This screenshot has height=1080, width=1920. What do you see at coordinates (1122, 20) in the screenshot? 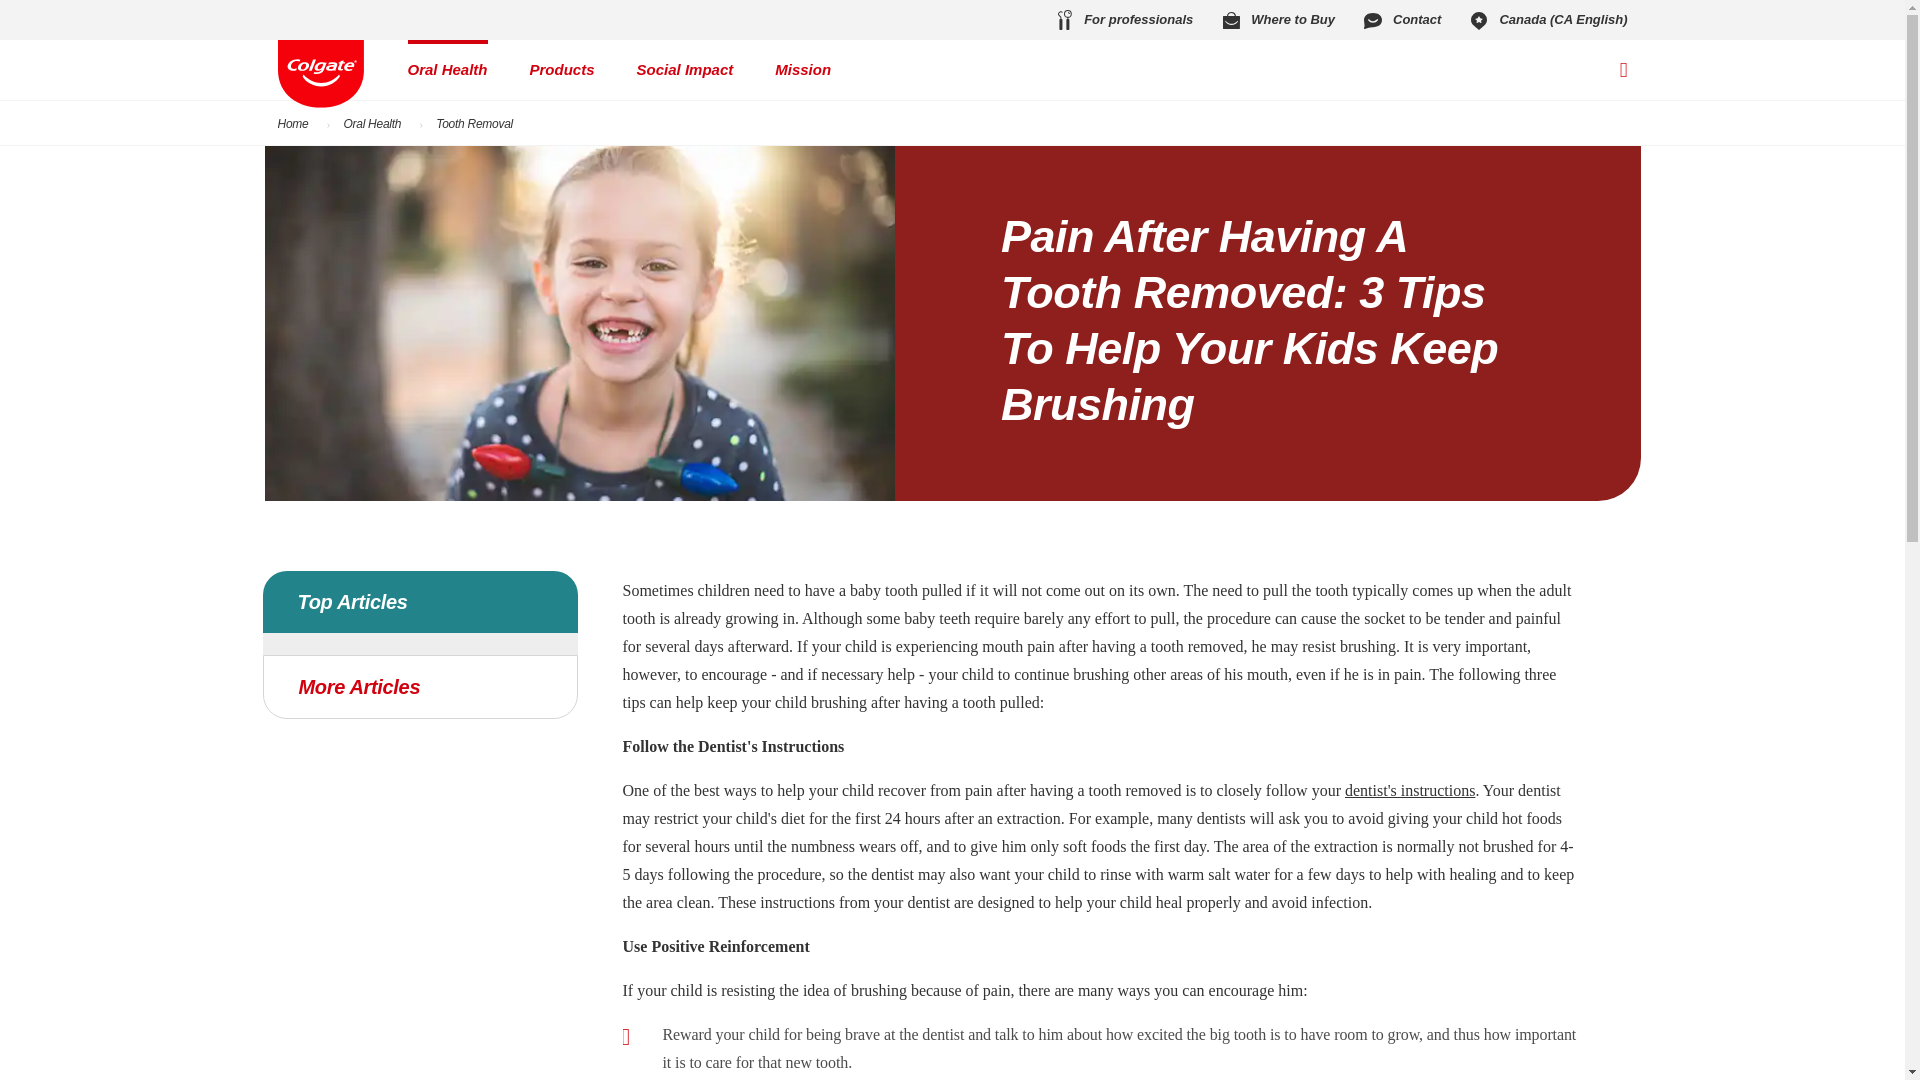
I see `For professionals` at bounding box center [1122, 20].